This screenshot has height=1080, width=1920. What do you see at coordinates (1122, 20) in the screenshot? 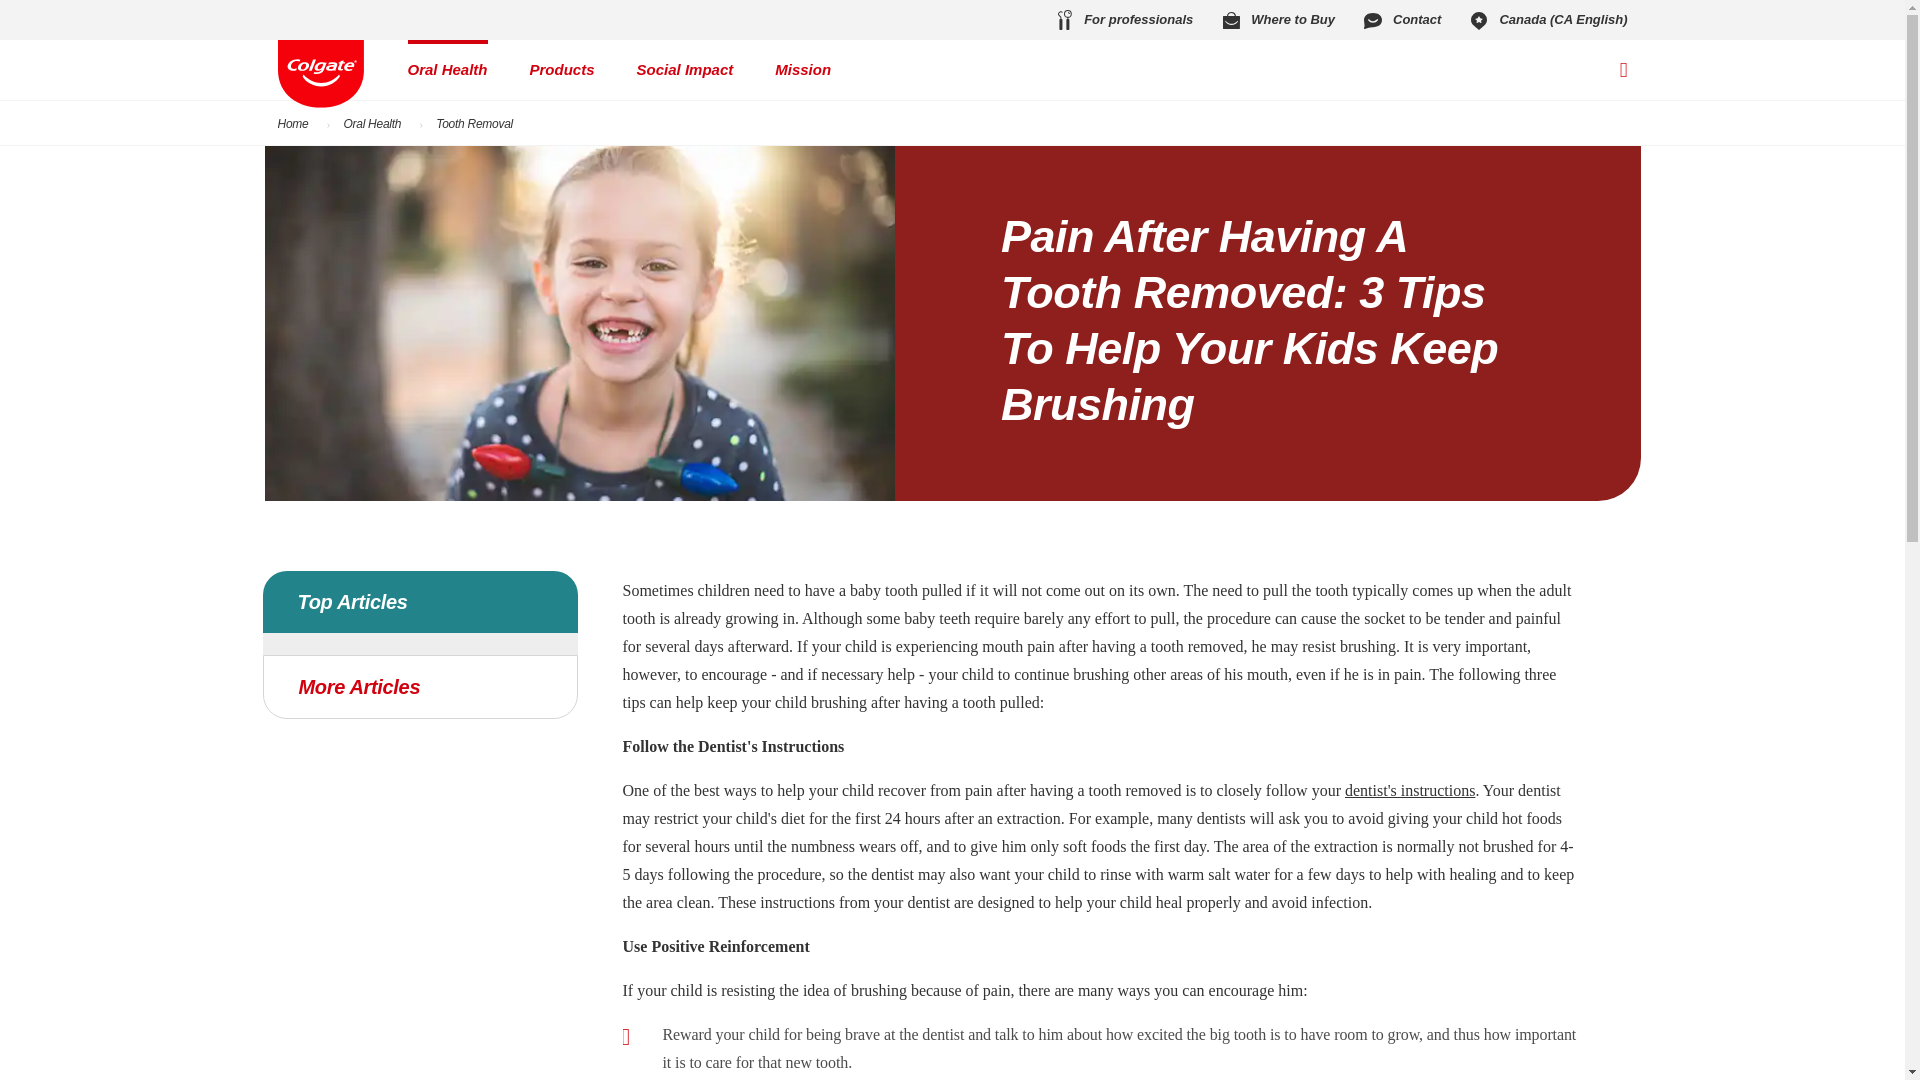
I see `For professionals` at bounding box center [1122, 20].